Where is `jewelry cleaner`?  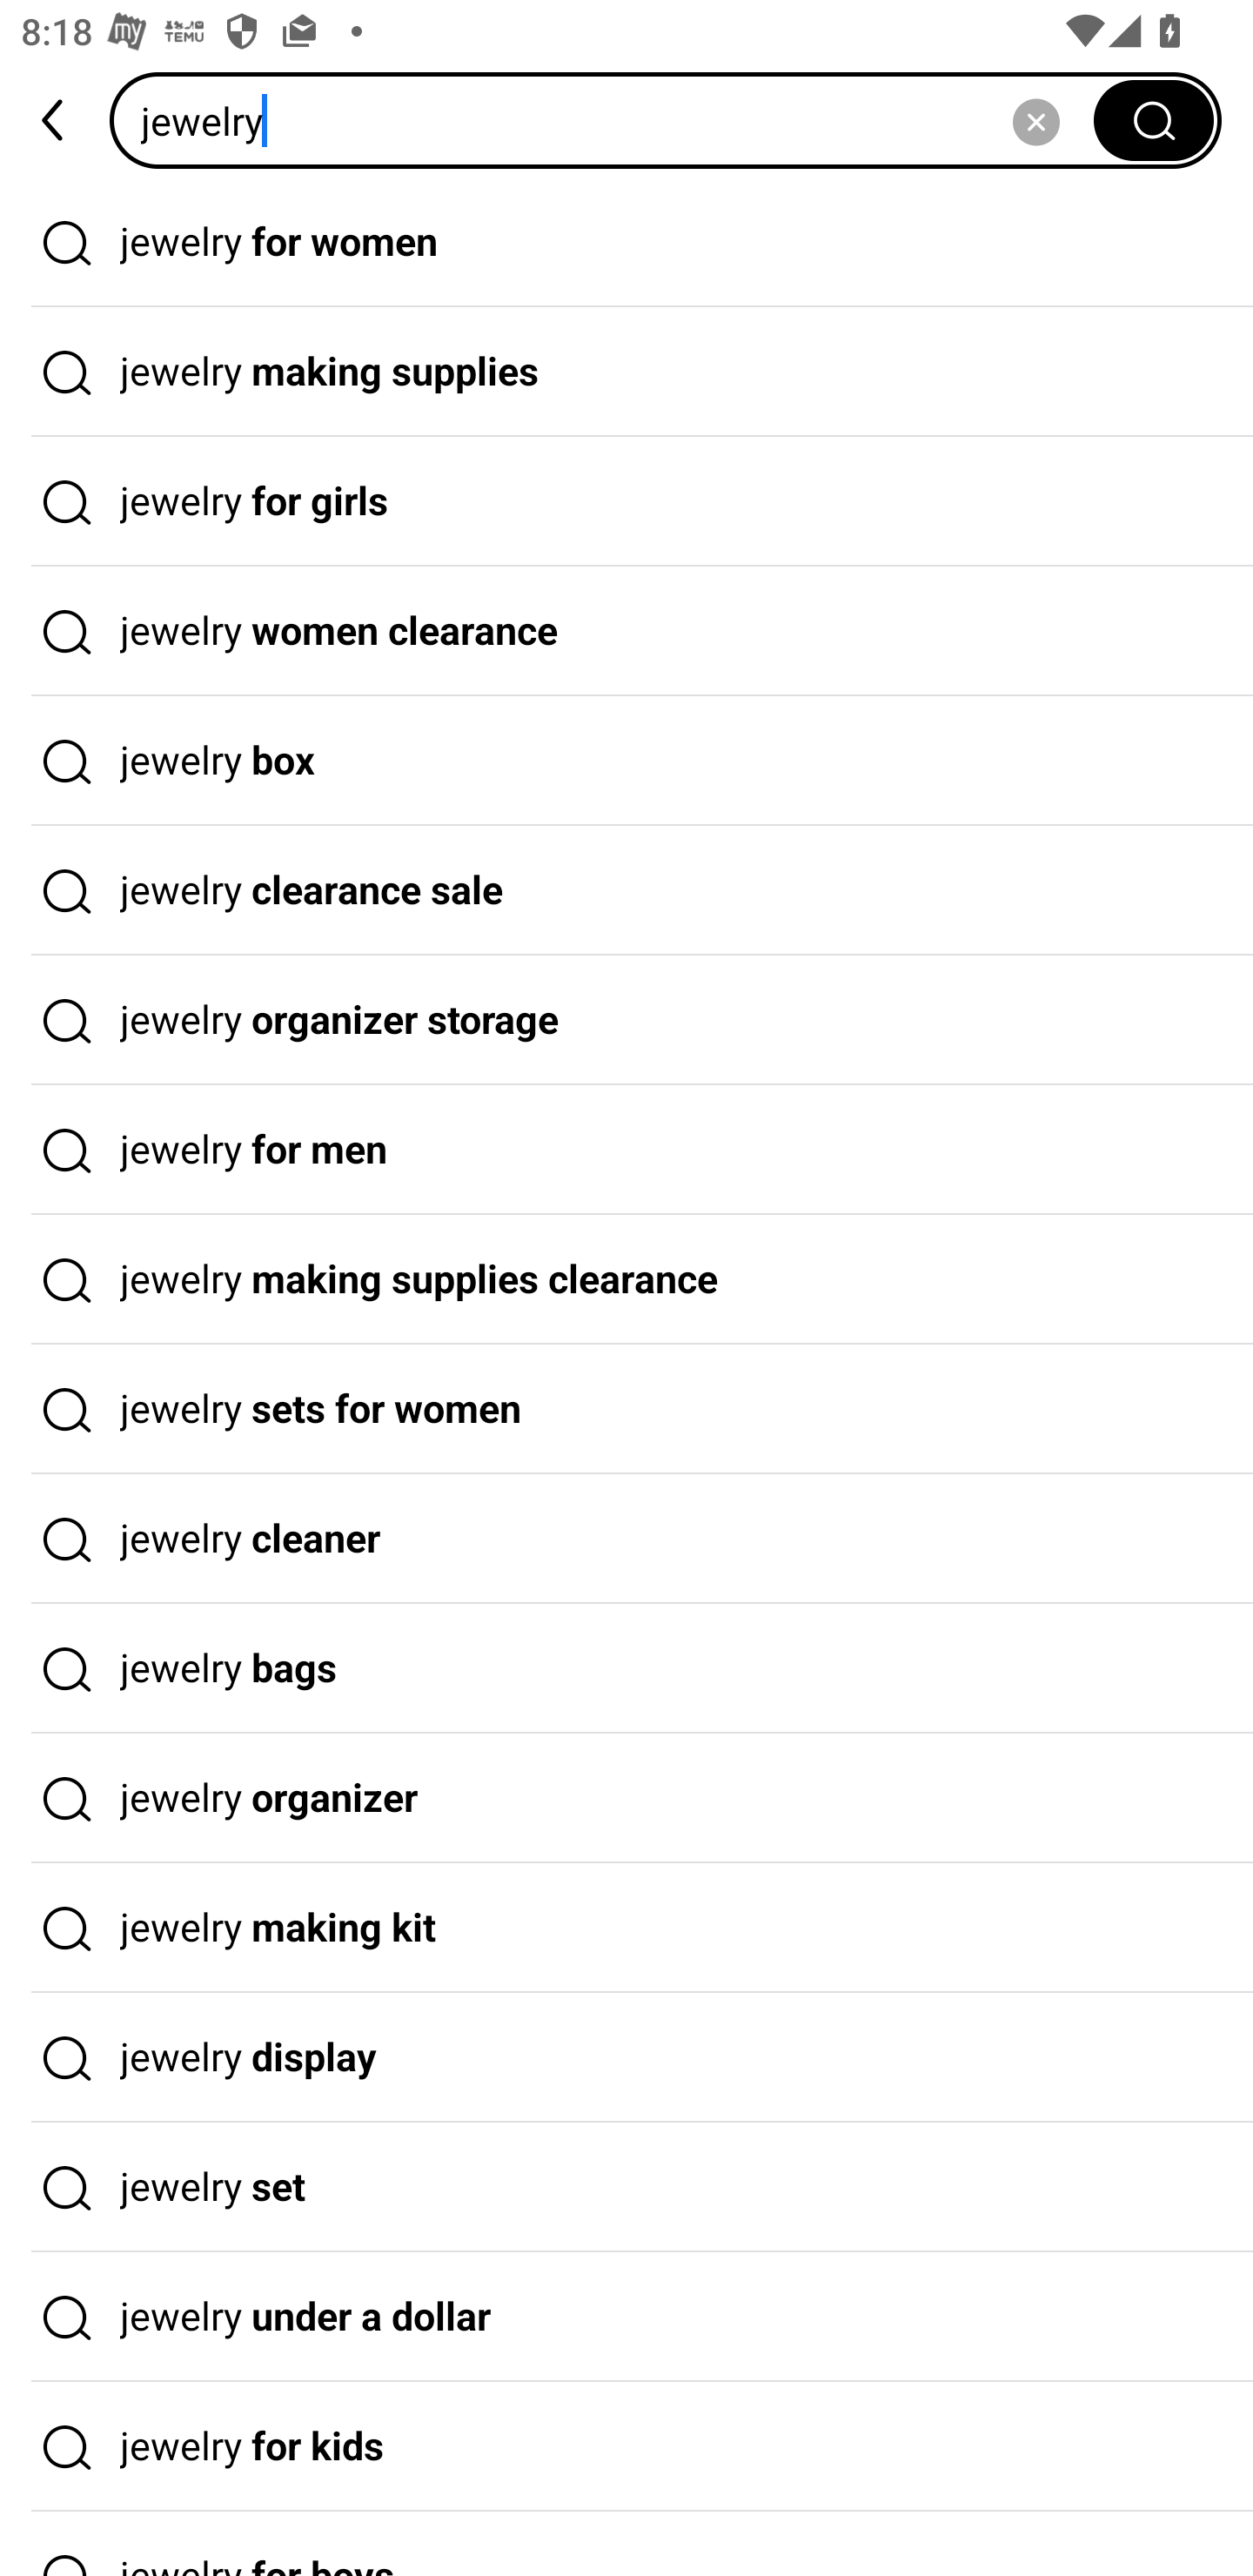 jewelry cleaner is located at coordinates (626, 1539).